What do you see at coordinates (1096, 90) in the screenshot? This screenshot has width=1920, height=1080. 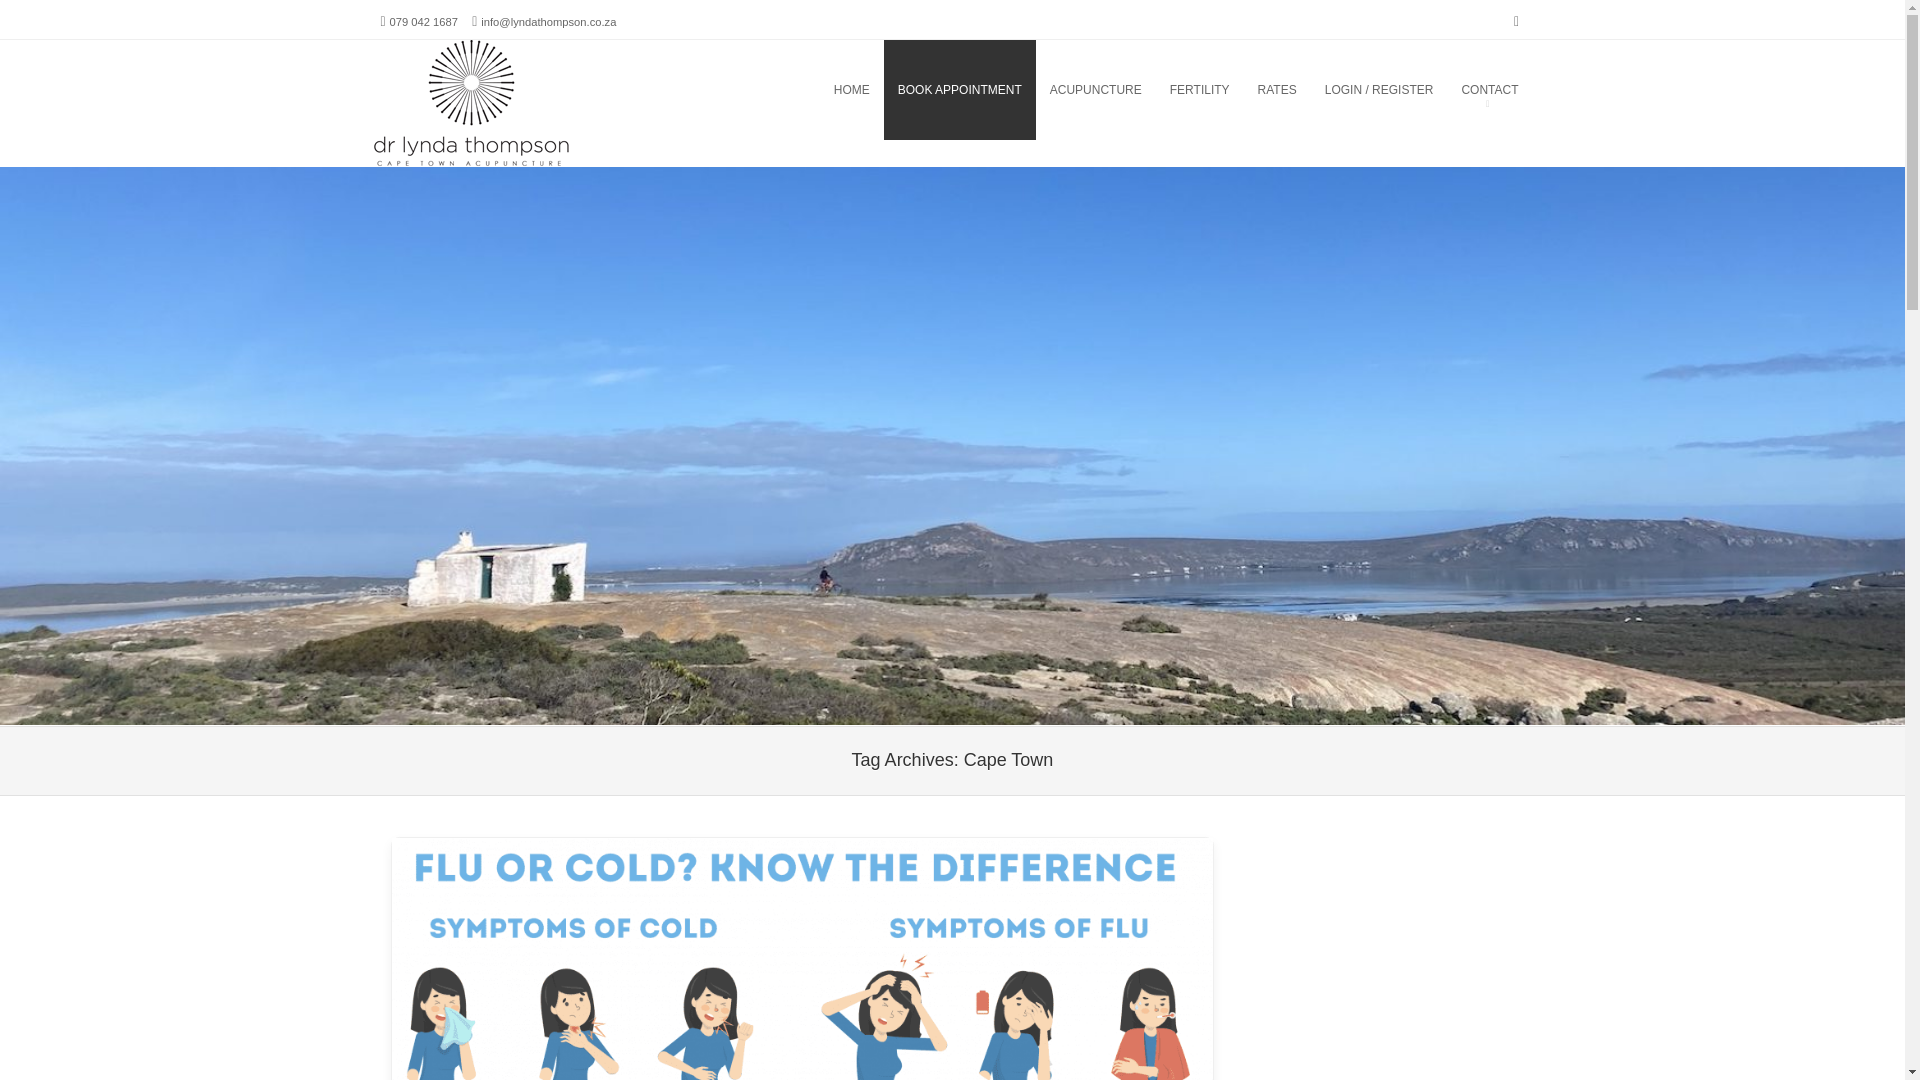 I see `ACUPUNCTURE` at bounding box center [1096, 90].